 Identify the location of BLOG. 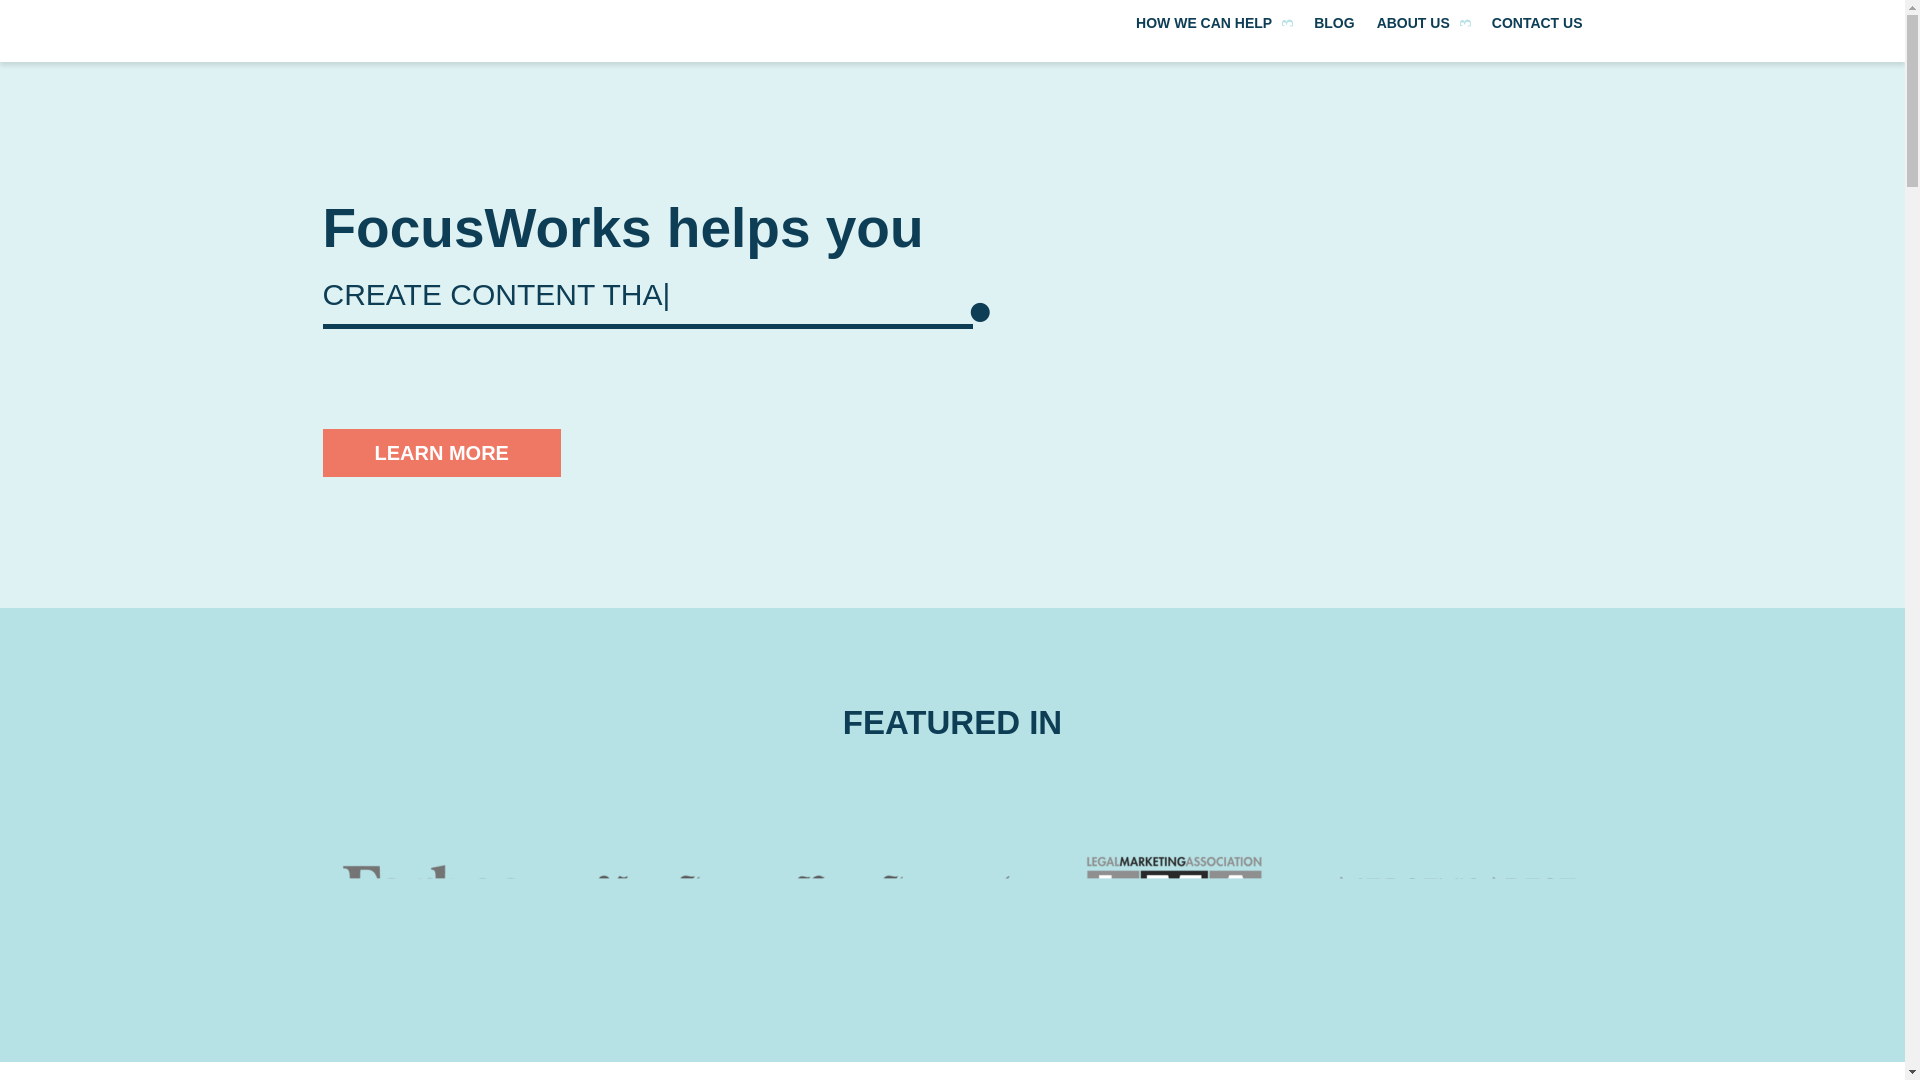
(1333, 26).